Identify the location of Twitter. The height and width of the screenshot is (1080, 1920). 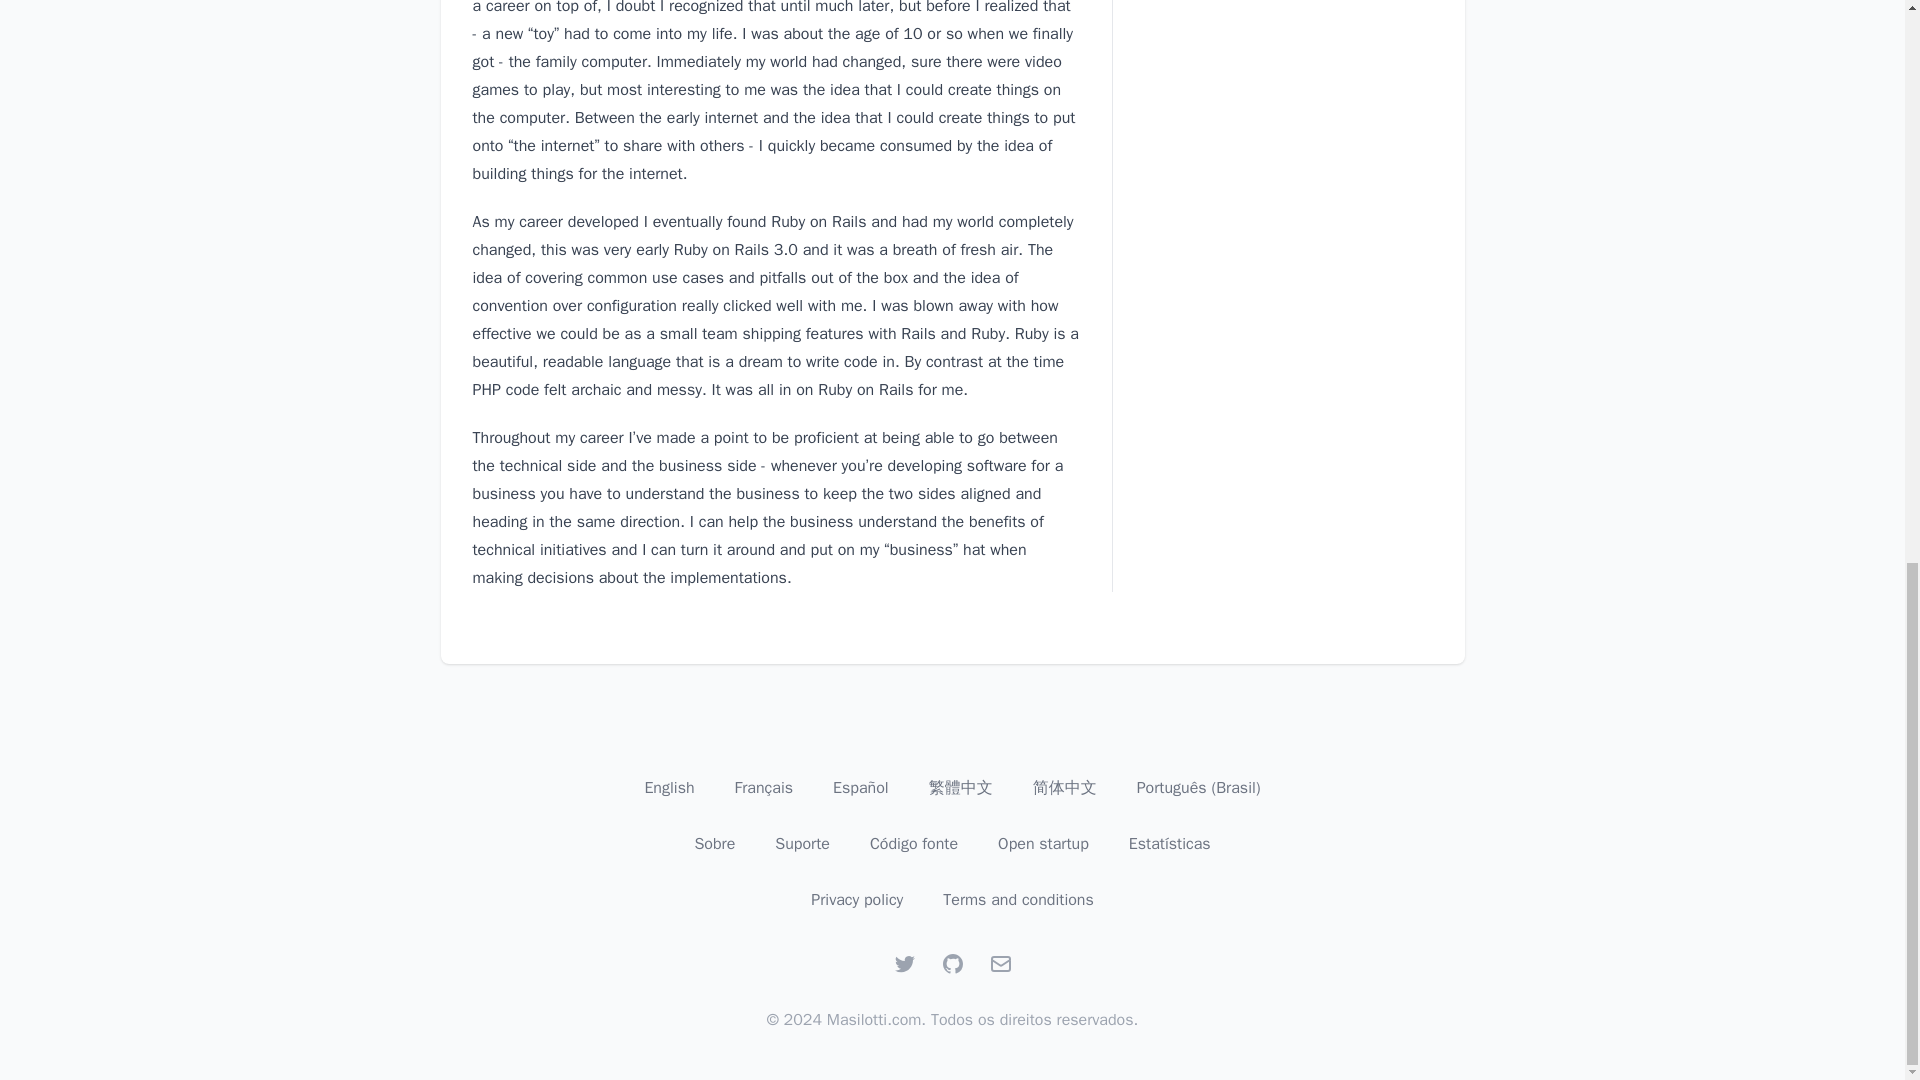
(904, 964).